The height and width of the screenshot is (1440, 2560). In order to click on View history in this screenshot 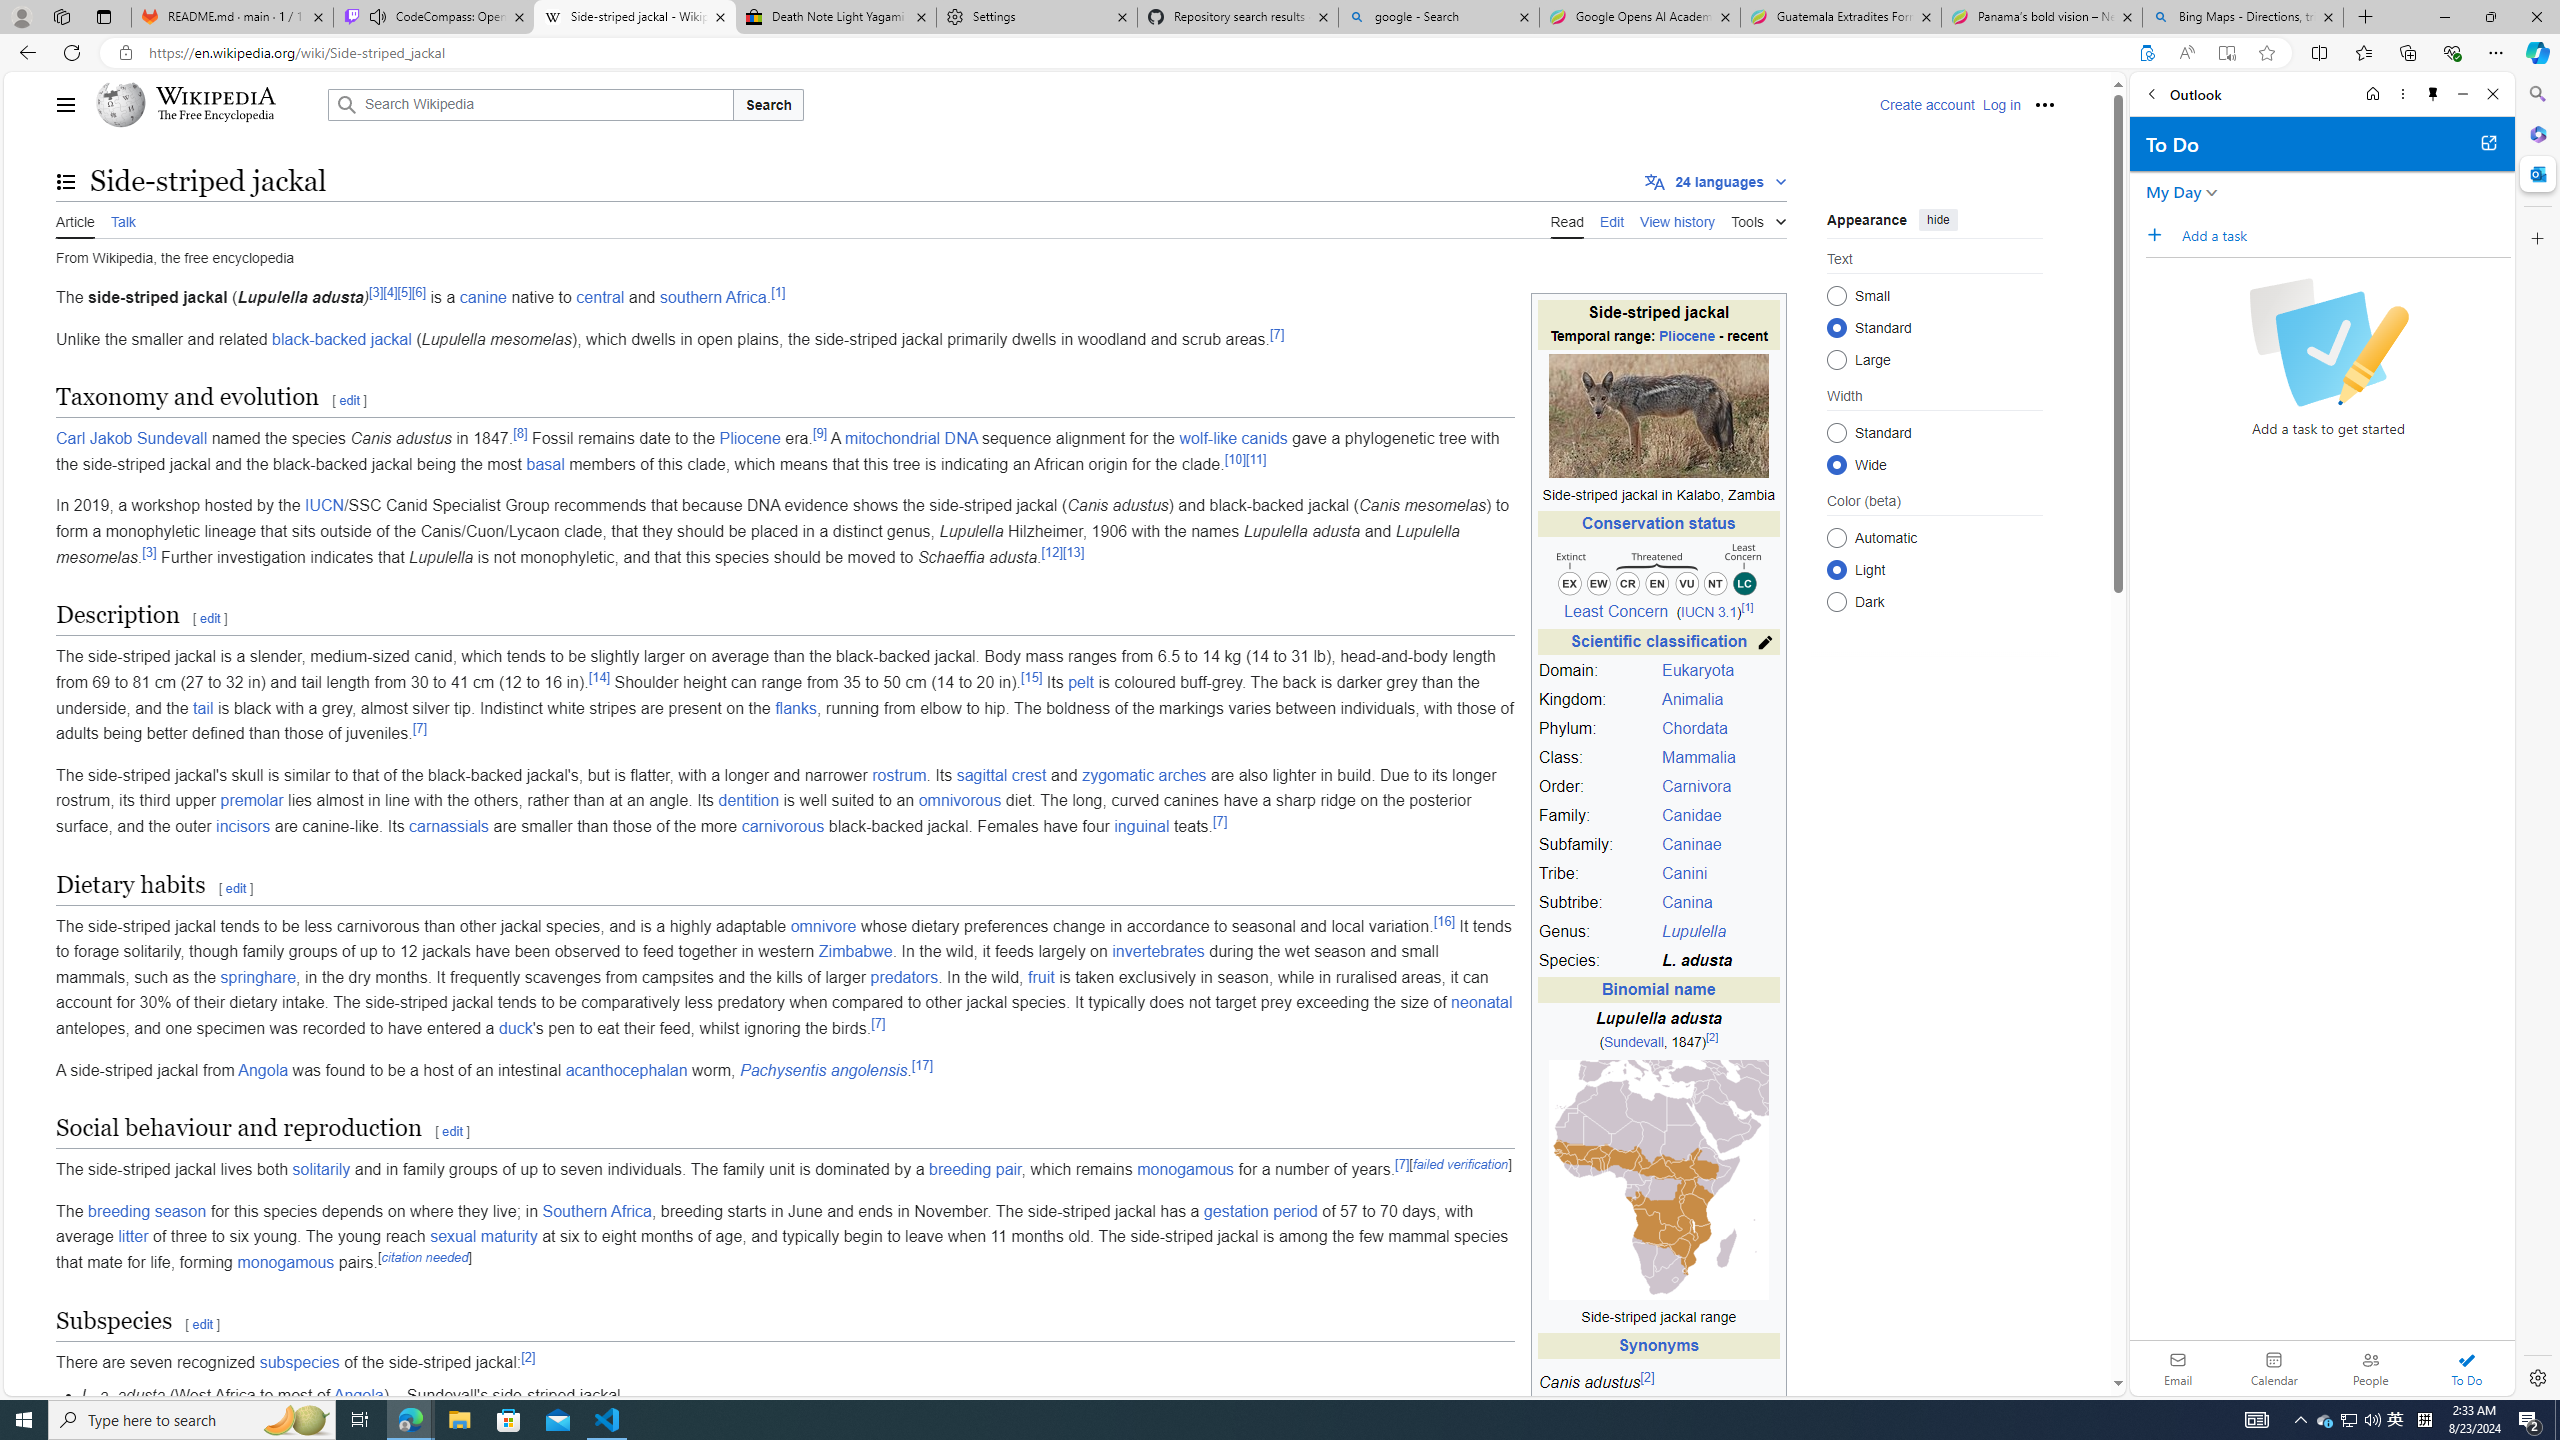, I will do `click(1678, 220)`.